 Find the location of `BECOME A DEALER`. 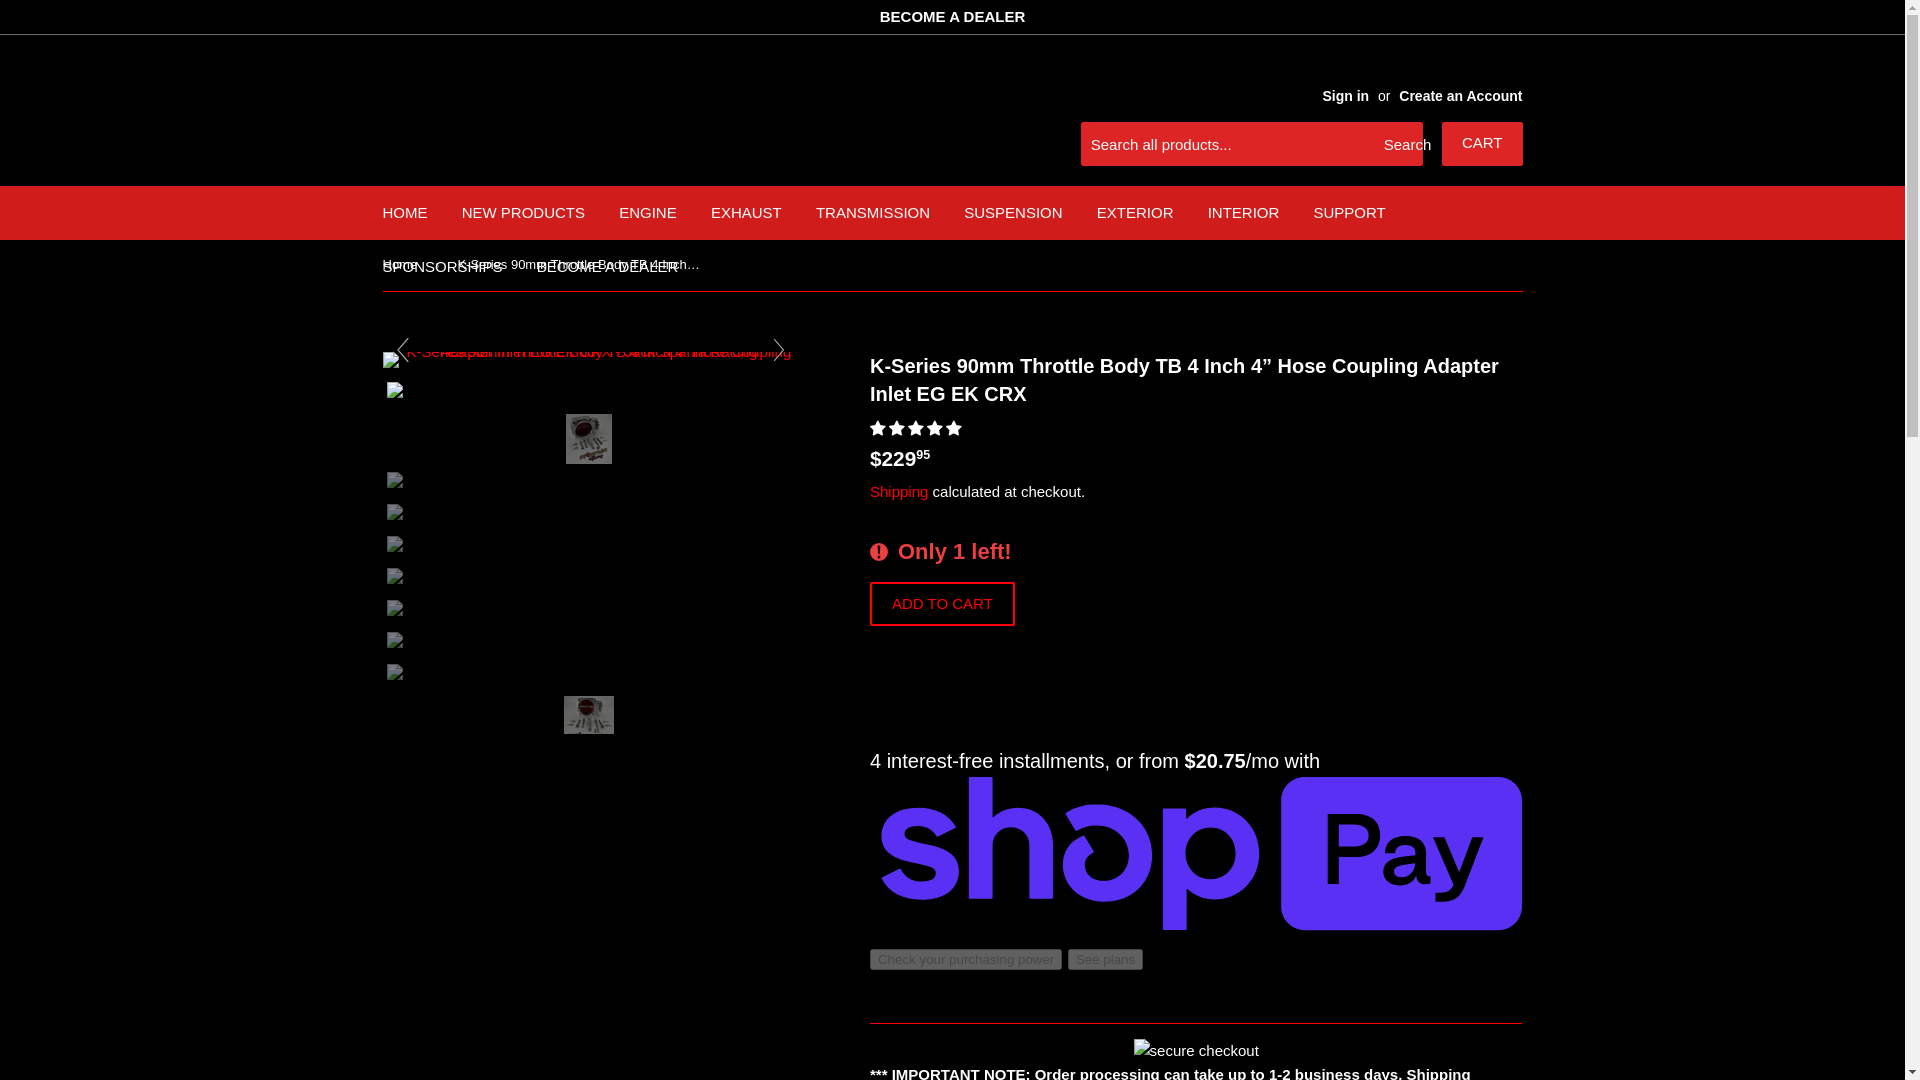

BECOME A DEALER is located at coordinates (952, 16).